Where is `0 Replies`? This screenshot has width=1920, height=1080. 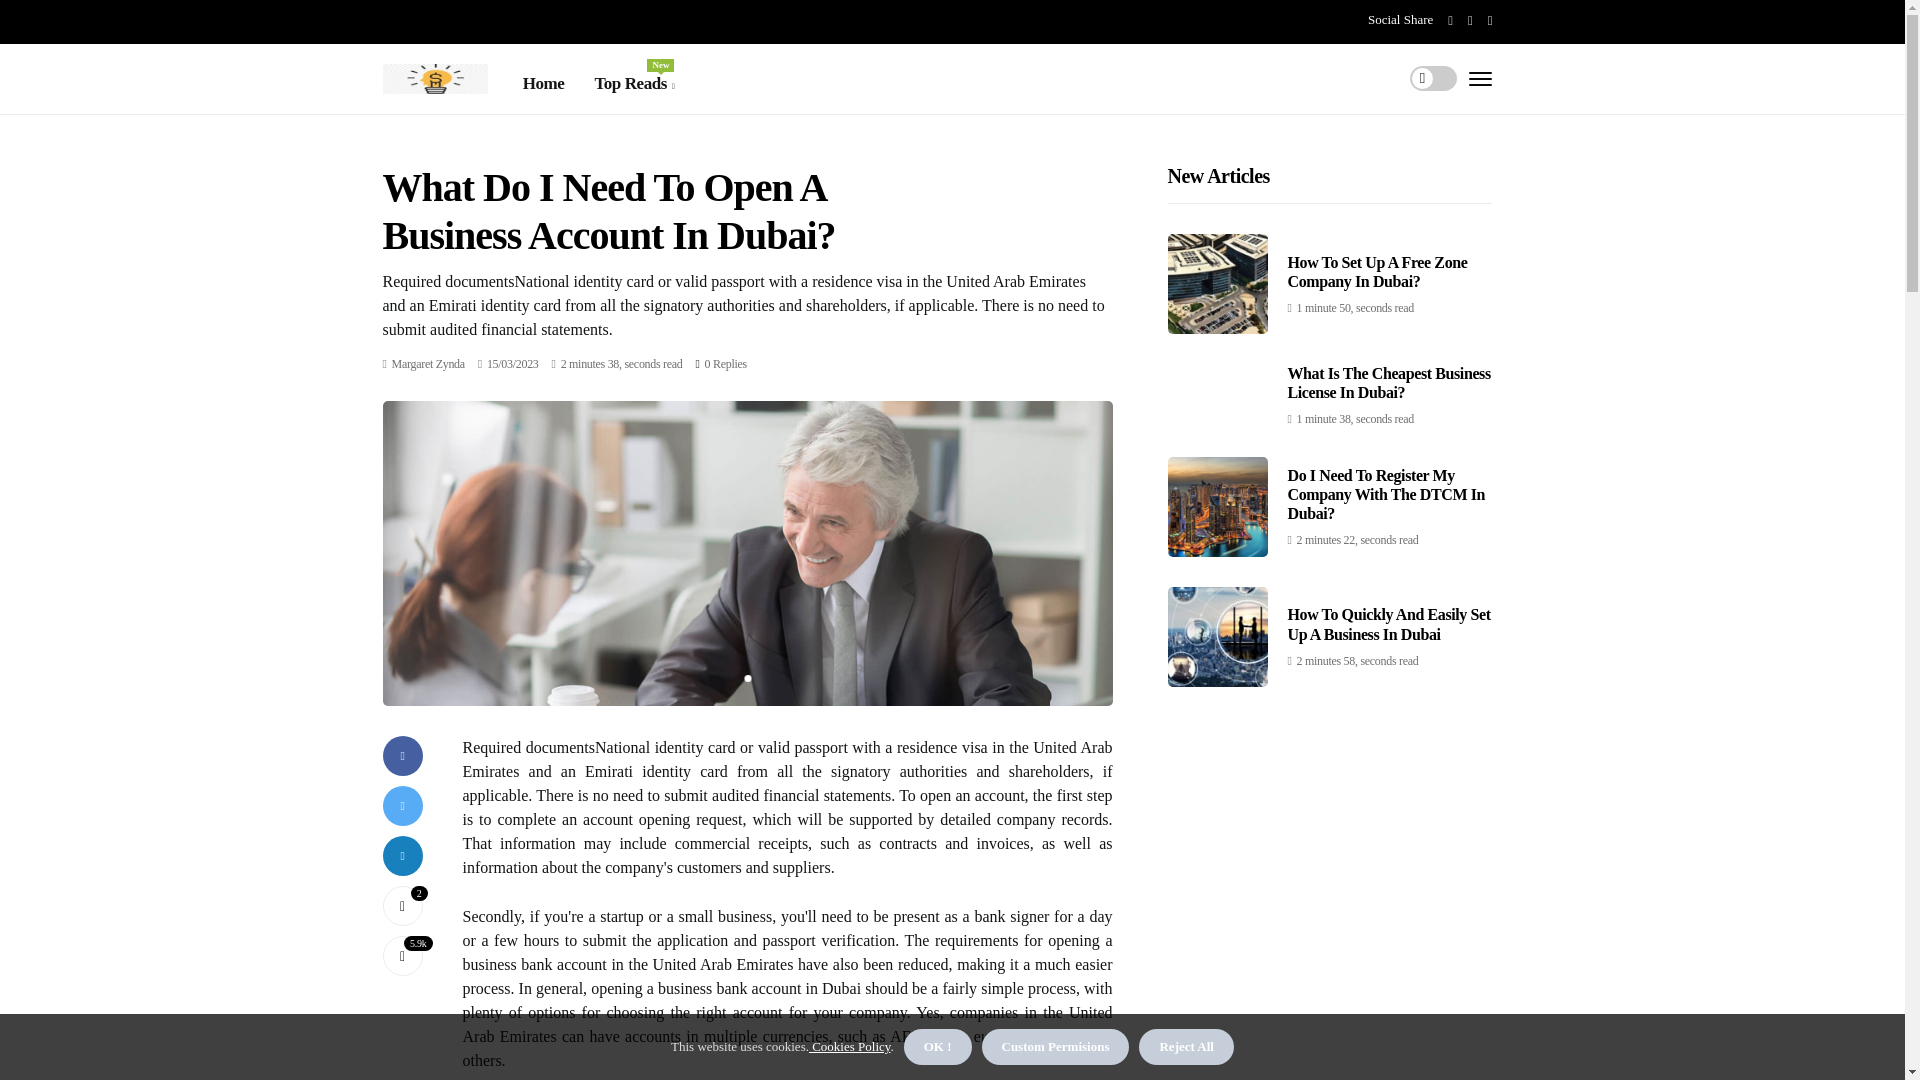
0 Replies is located at coordinates (402, 905).